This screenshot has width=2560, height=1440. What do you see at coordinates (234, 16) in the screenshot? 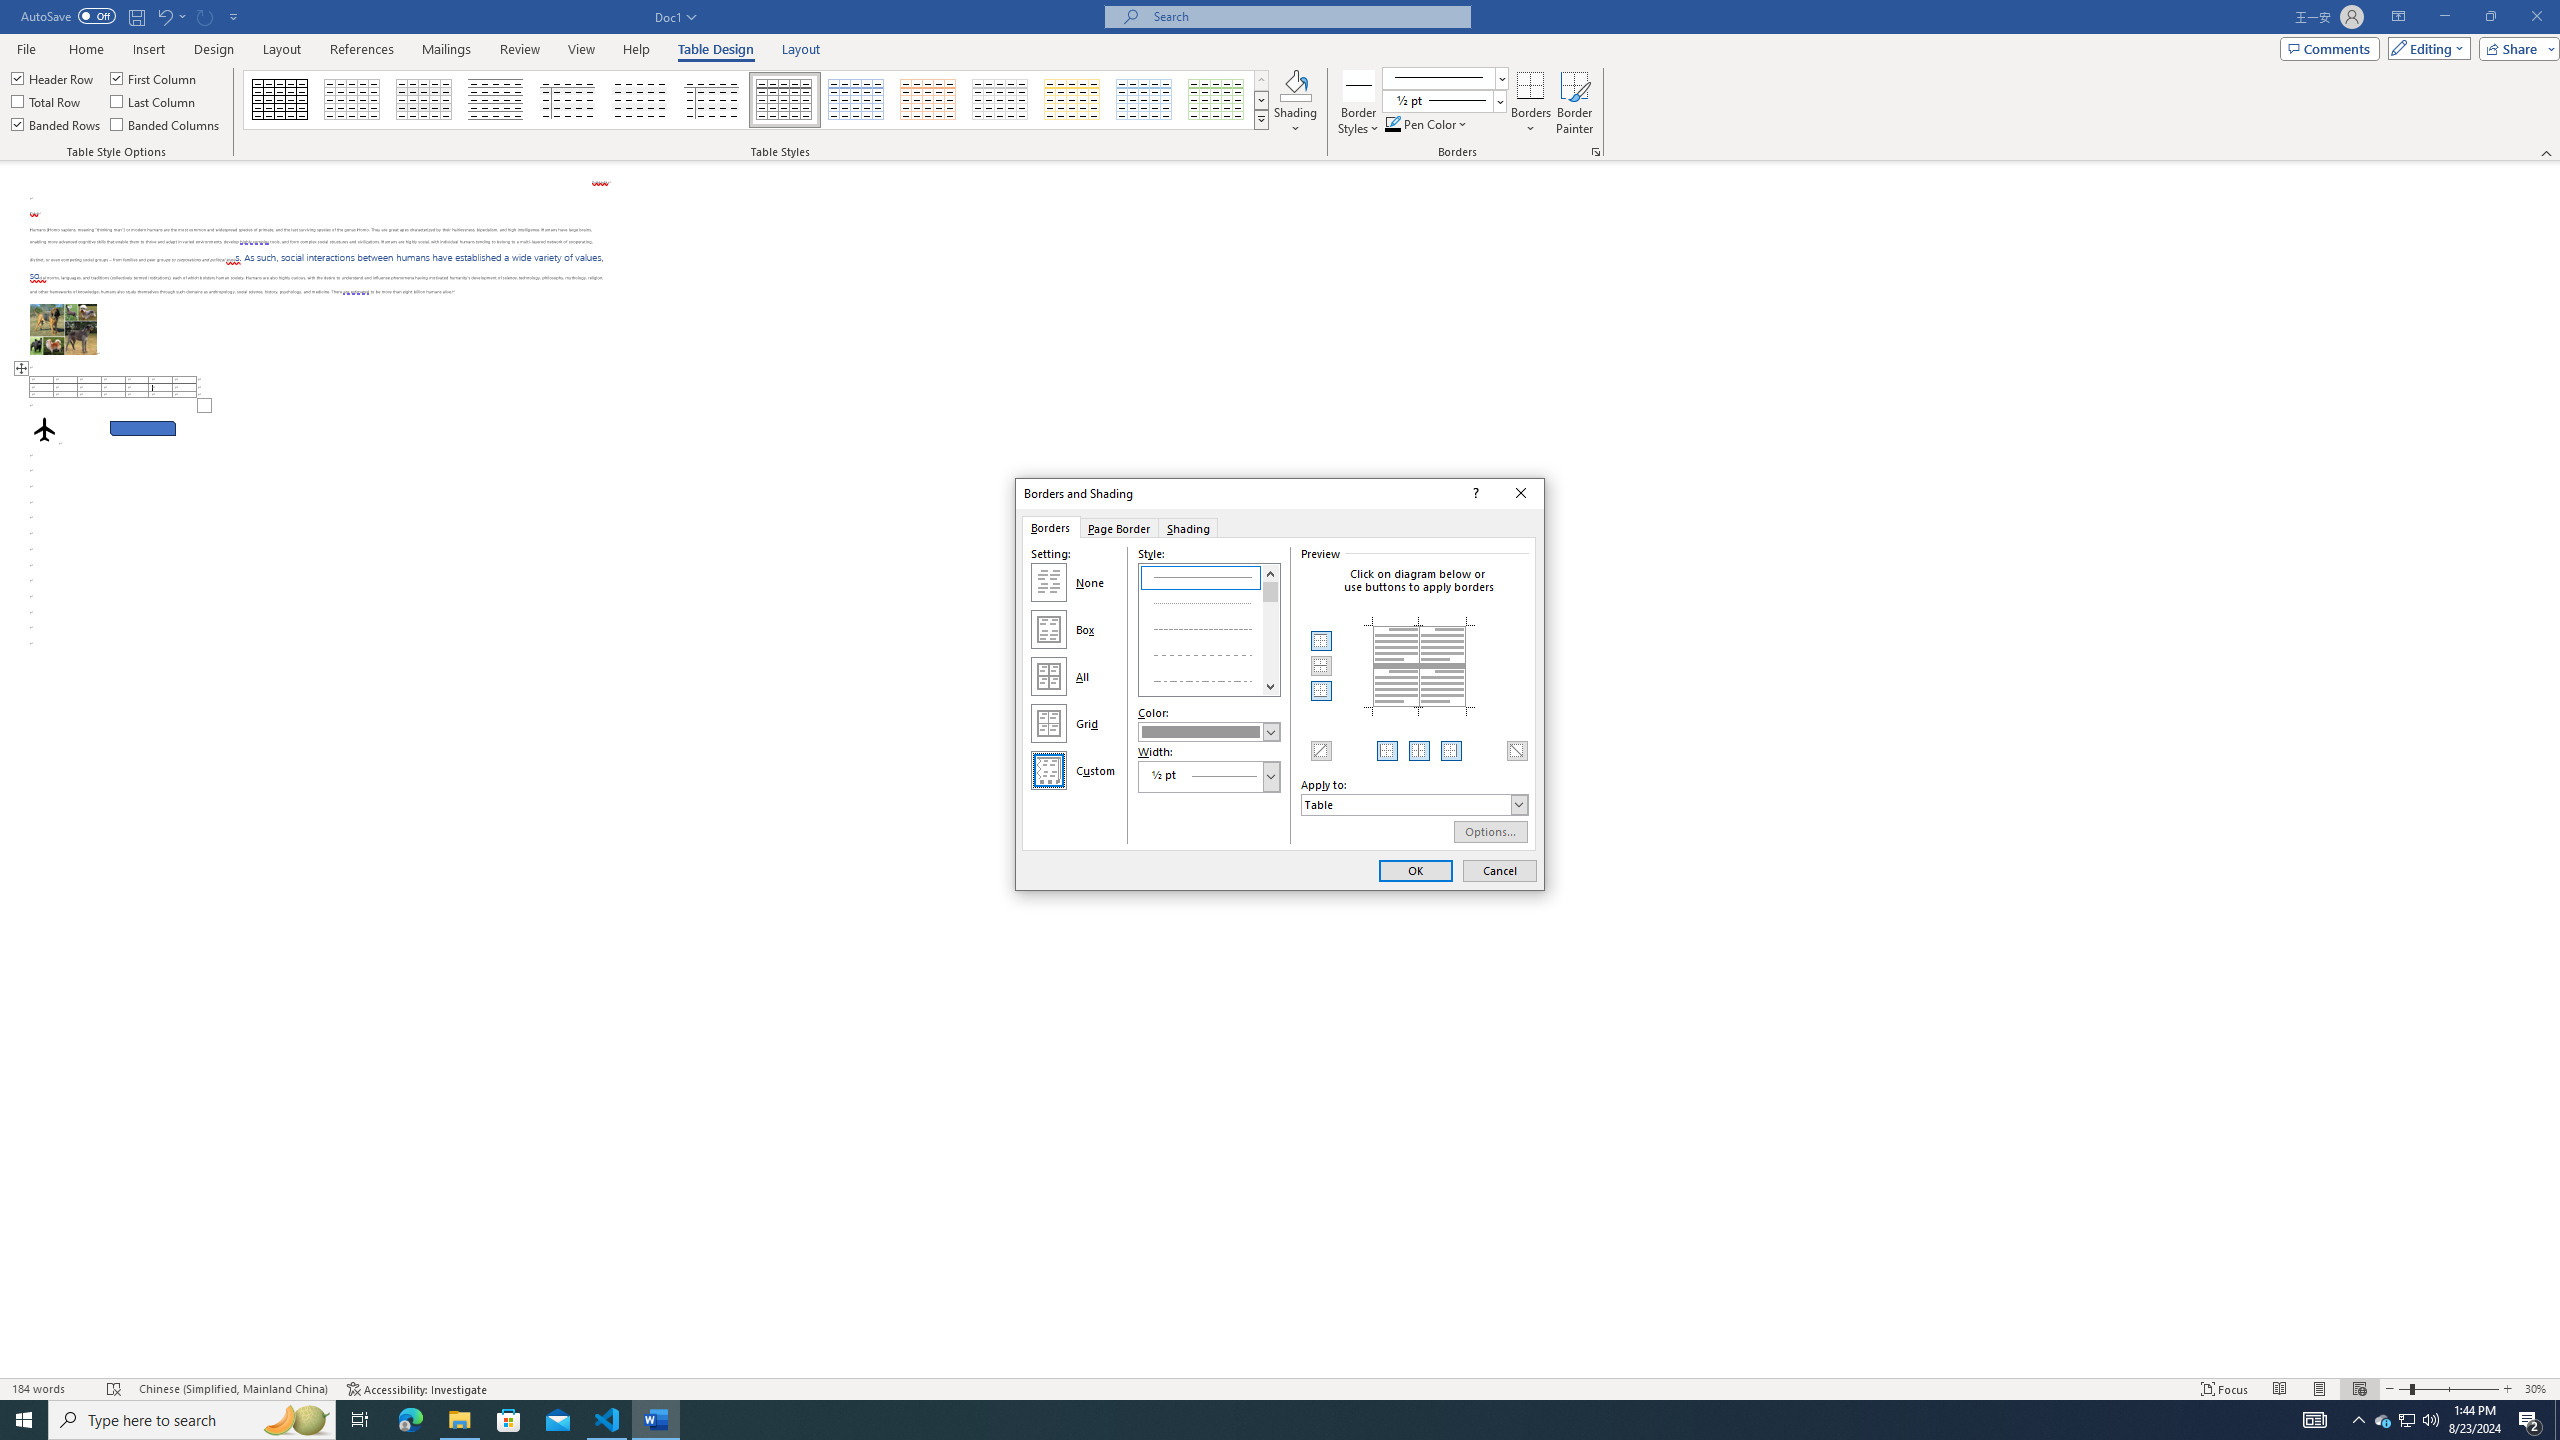
I see `Customize Quick Access Toolbar` at bounding box center [234, 16].